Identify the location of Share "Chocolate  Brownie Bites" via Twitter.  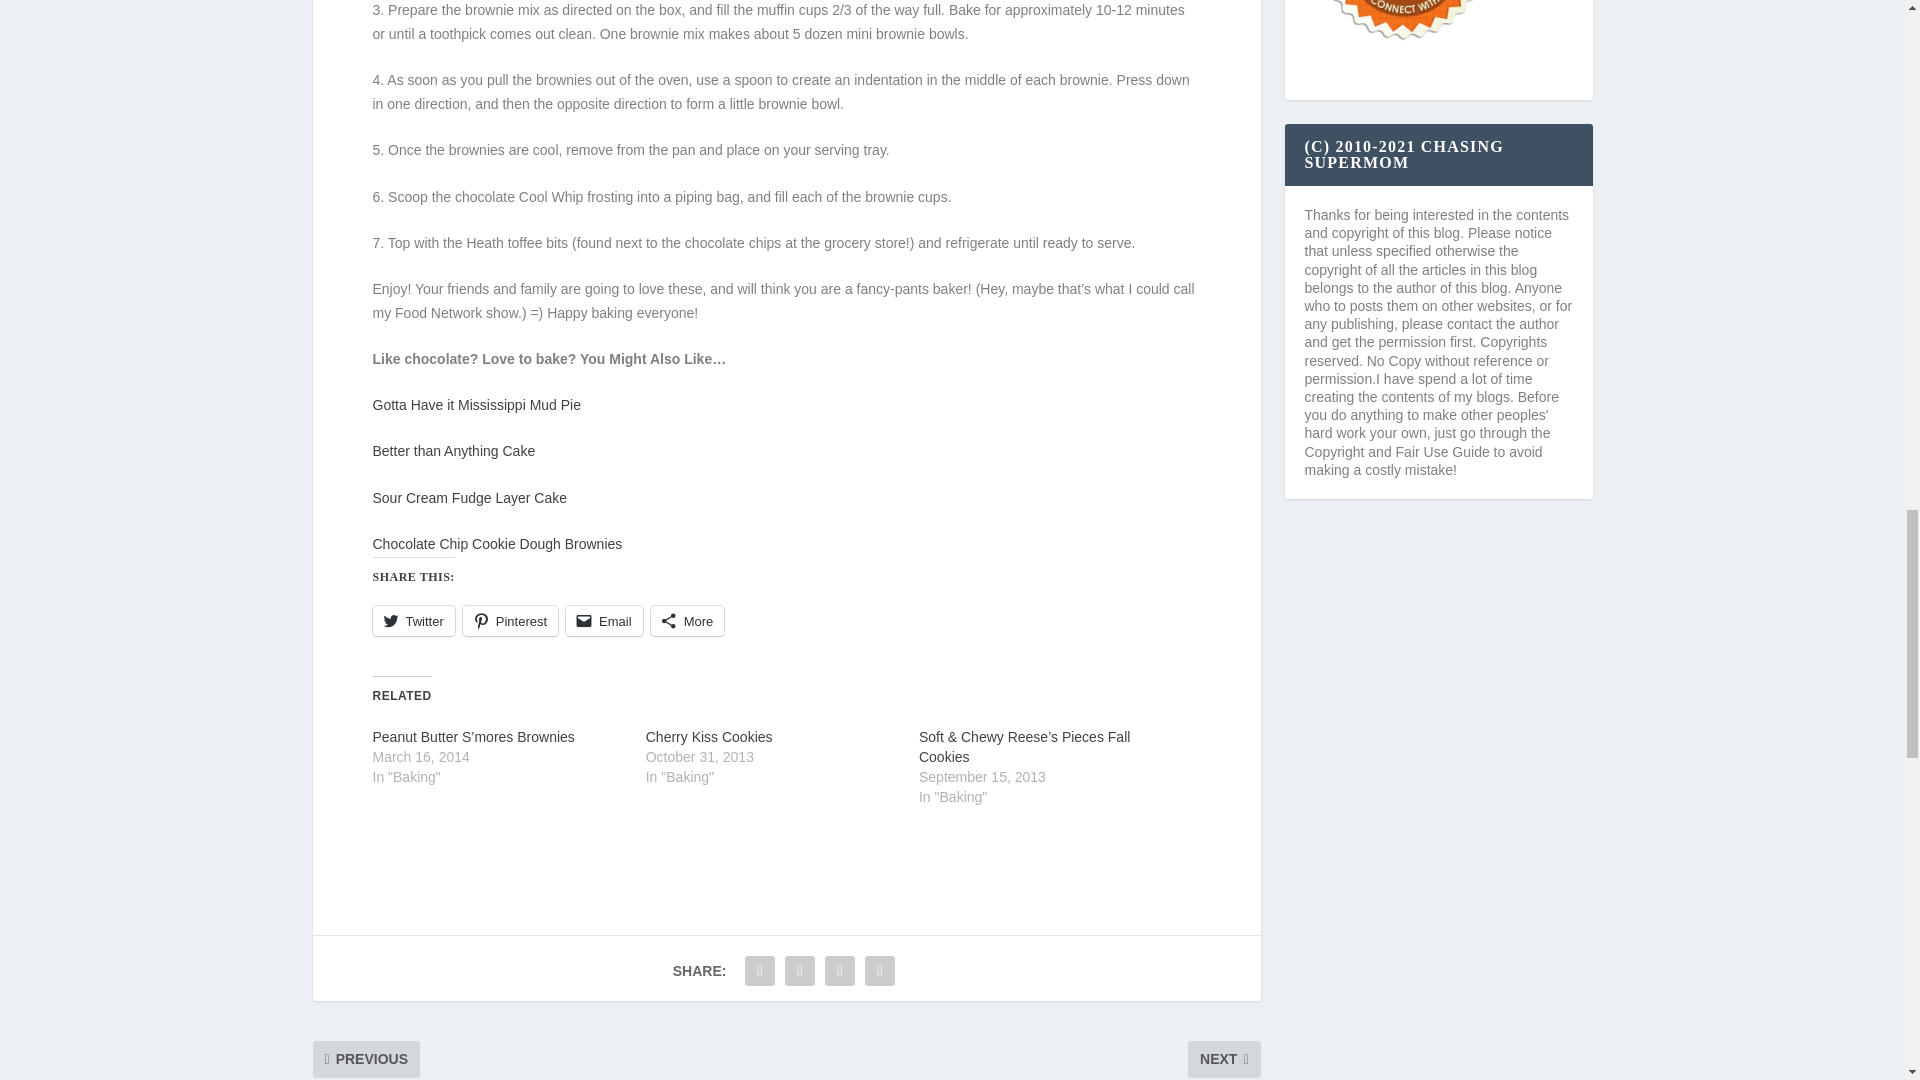
(799, 971).